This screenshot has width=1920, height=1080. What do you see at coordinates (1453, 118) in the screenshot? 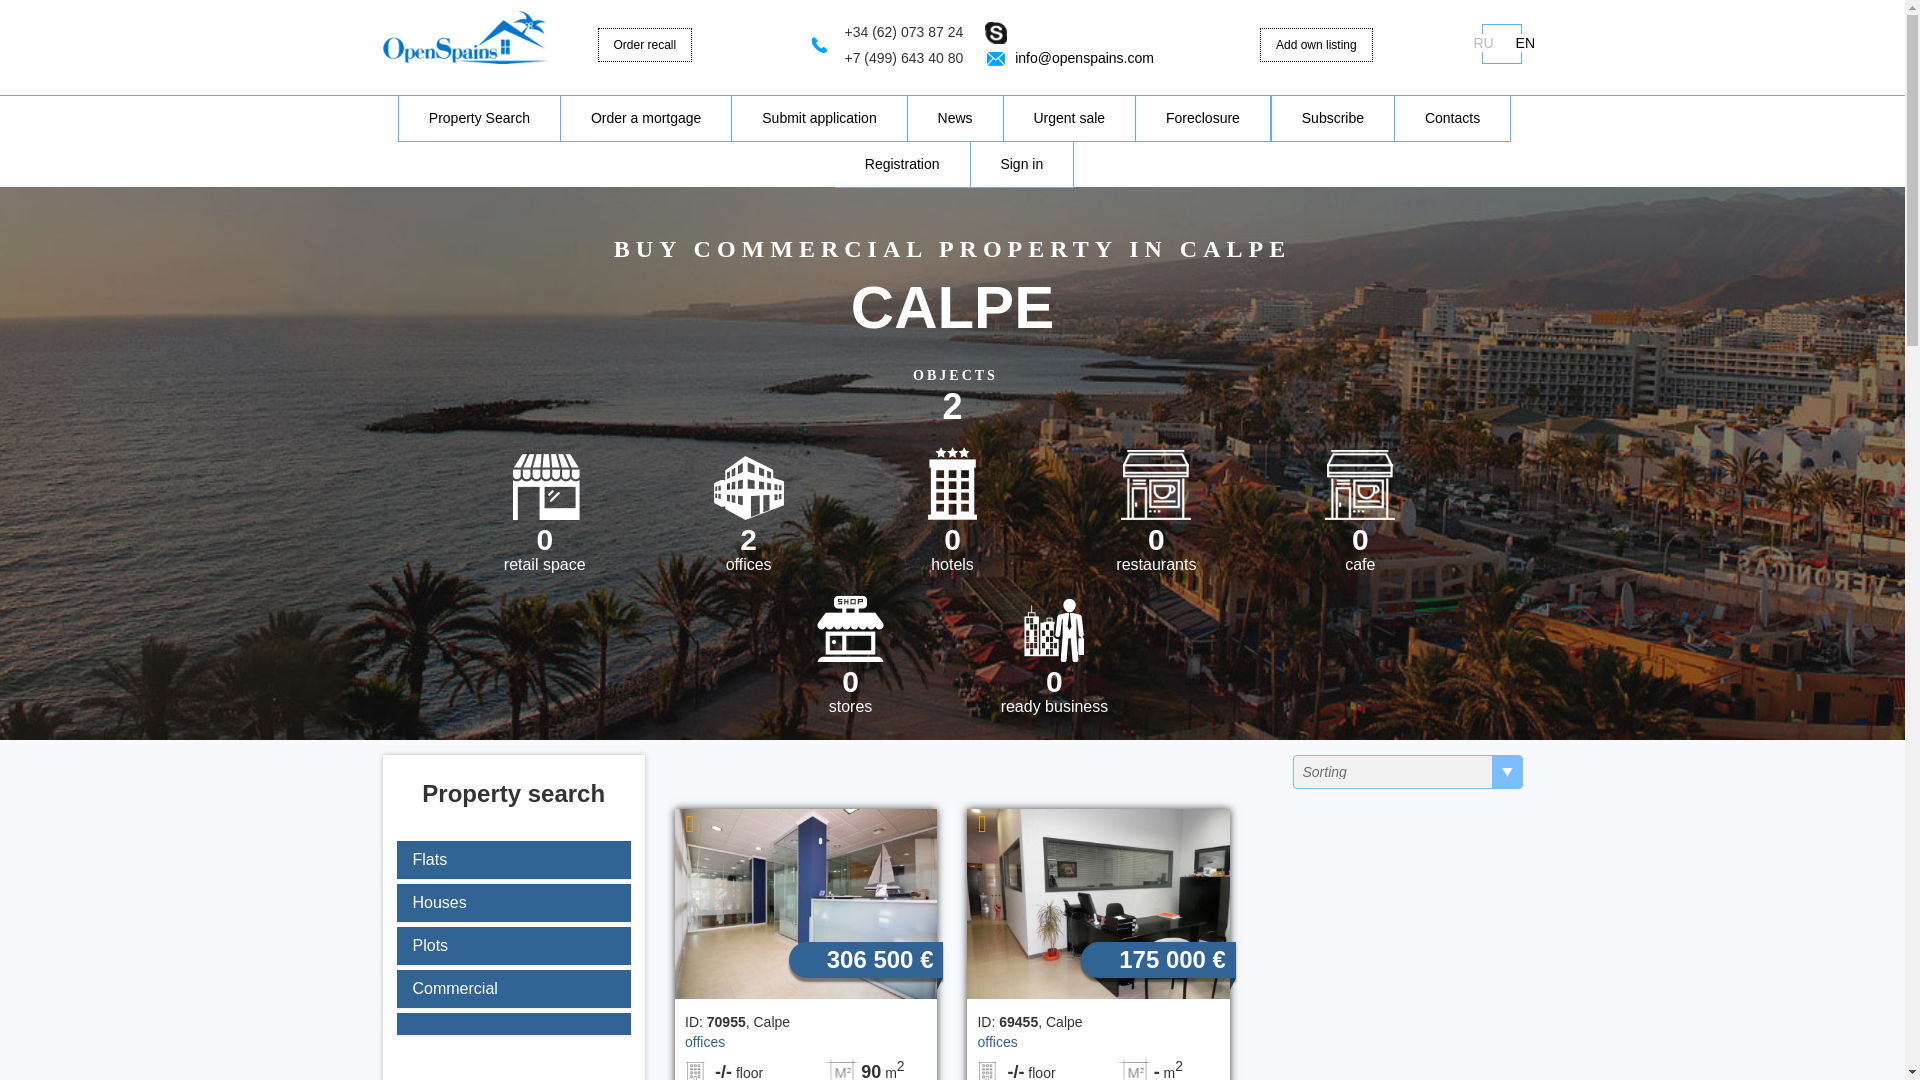
I see `Add own listing` at bounding box center [1453, 118].